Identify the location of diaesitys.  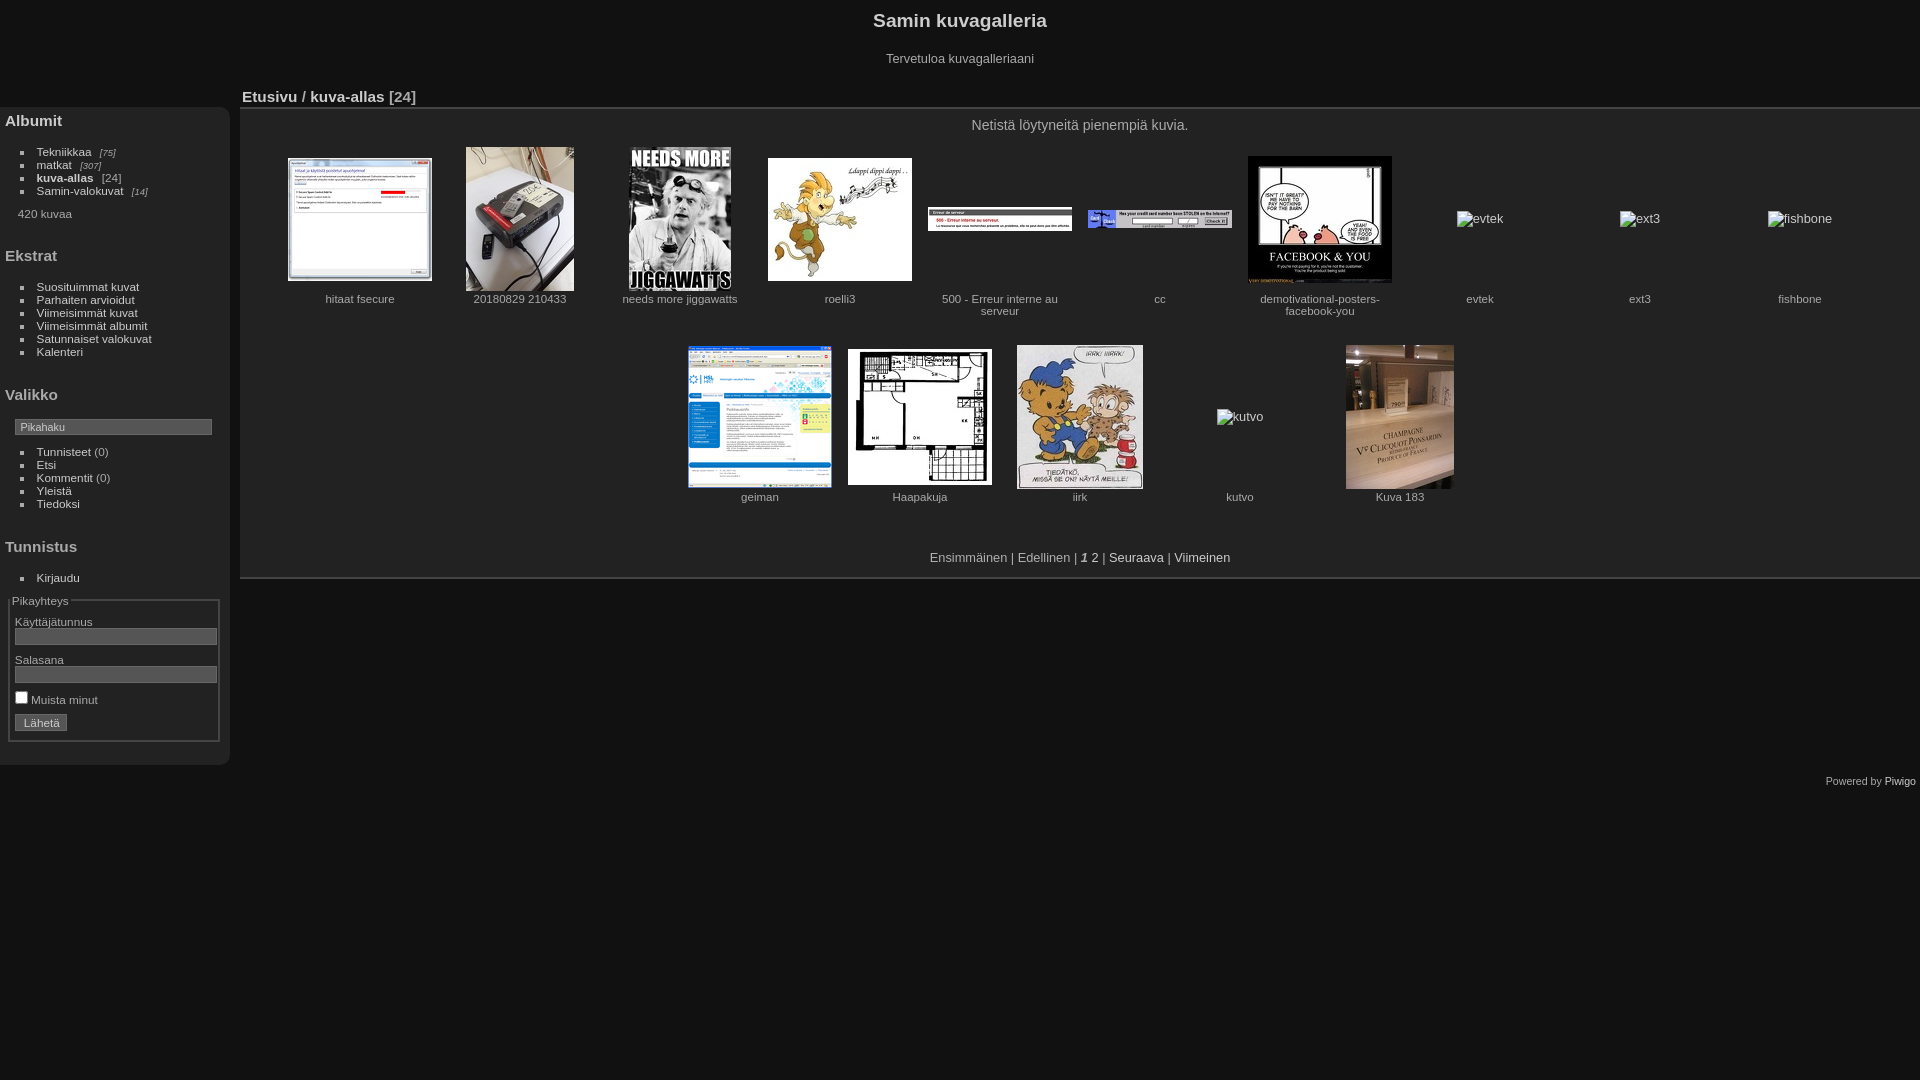
(1815, 92).